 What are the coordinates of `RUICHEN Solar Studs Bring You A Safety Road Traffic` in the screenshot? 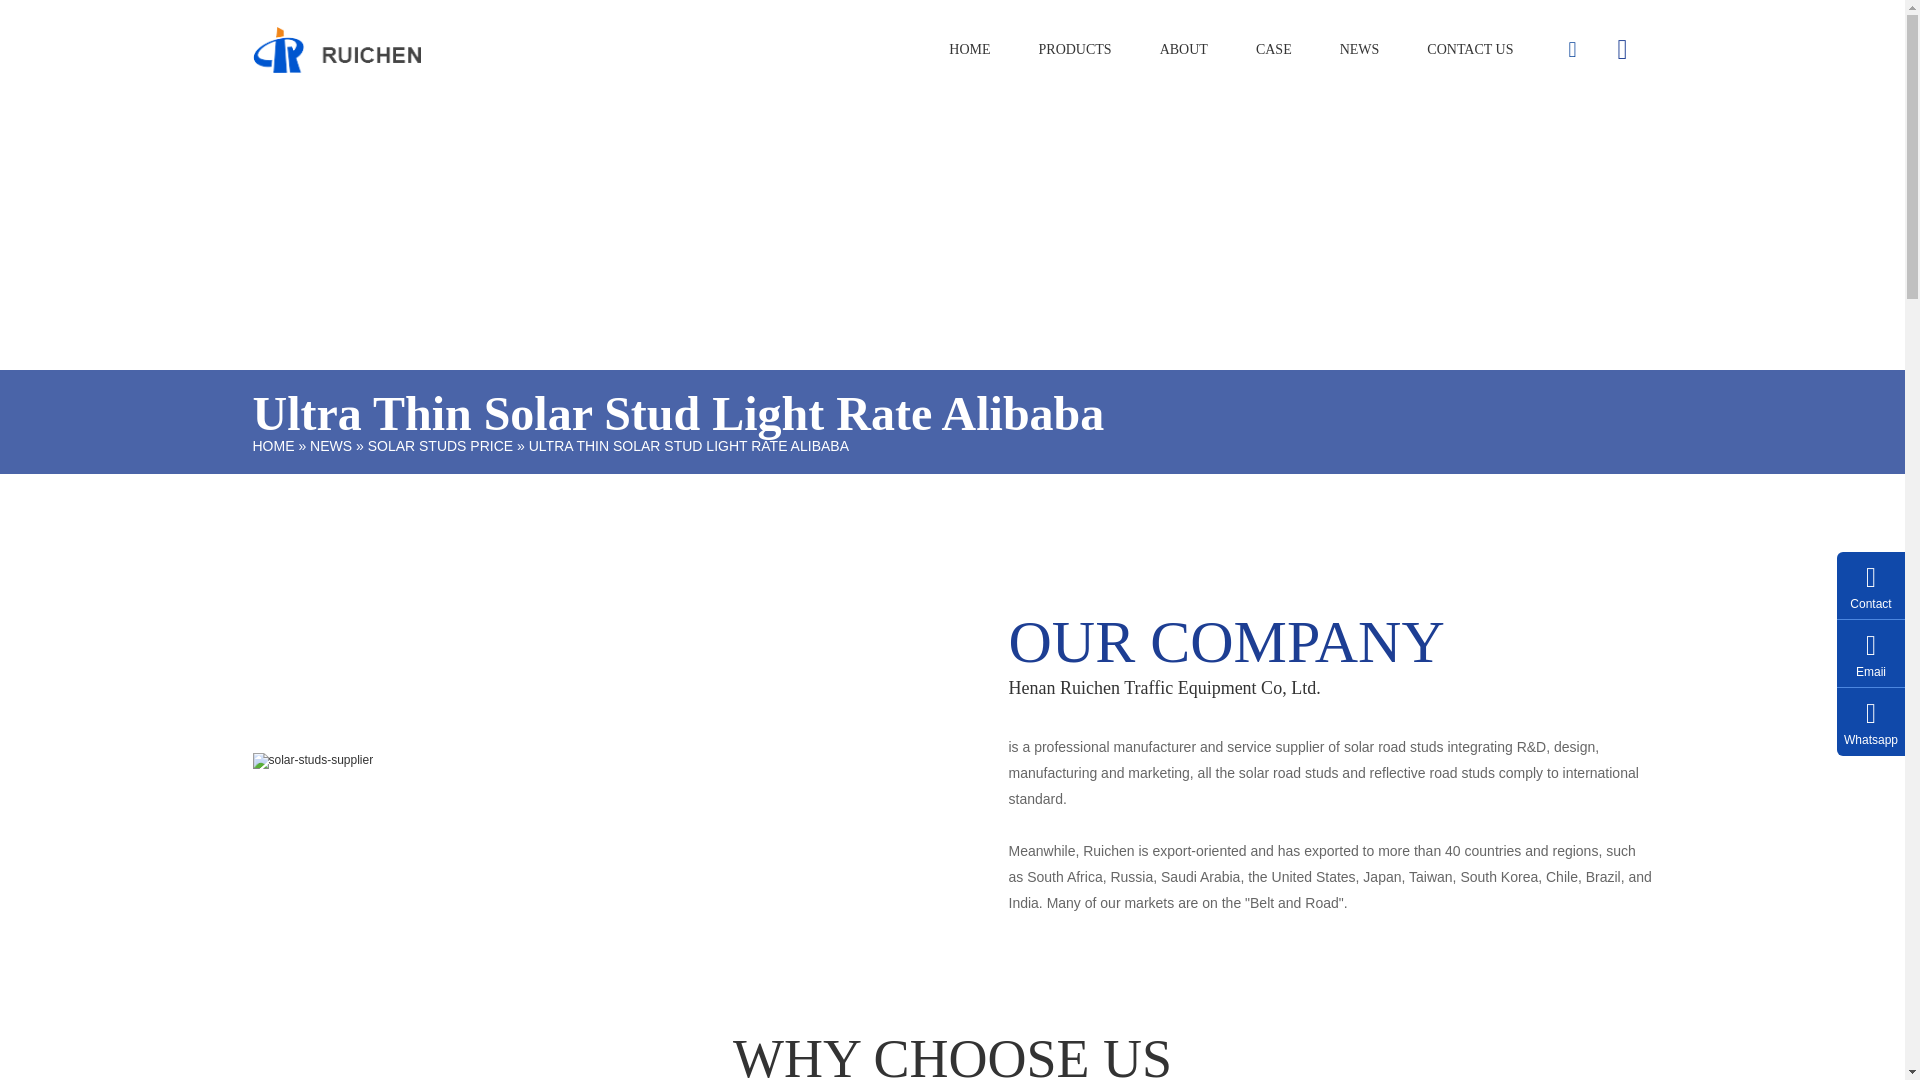 It's located at (336, 50).